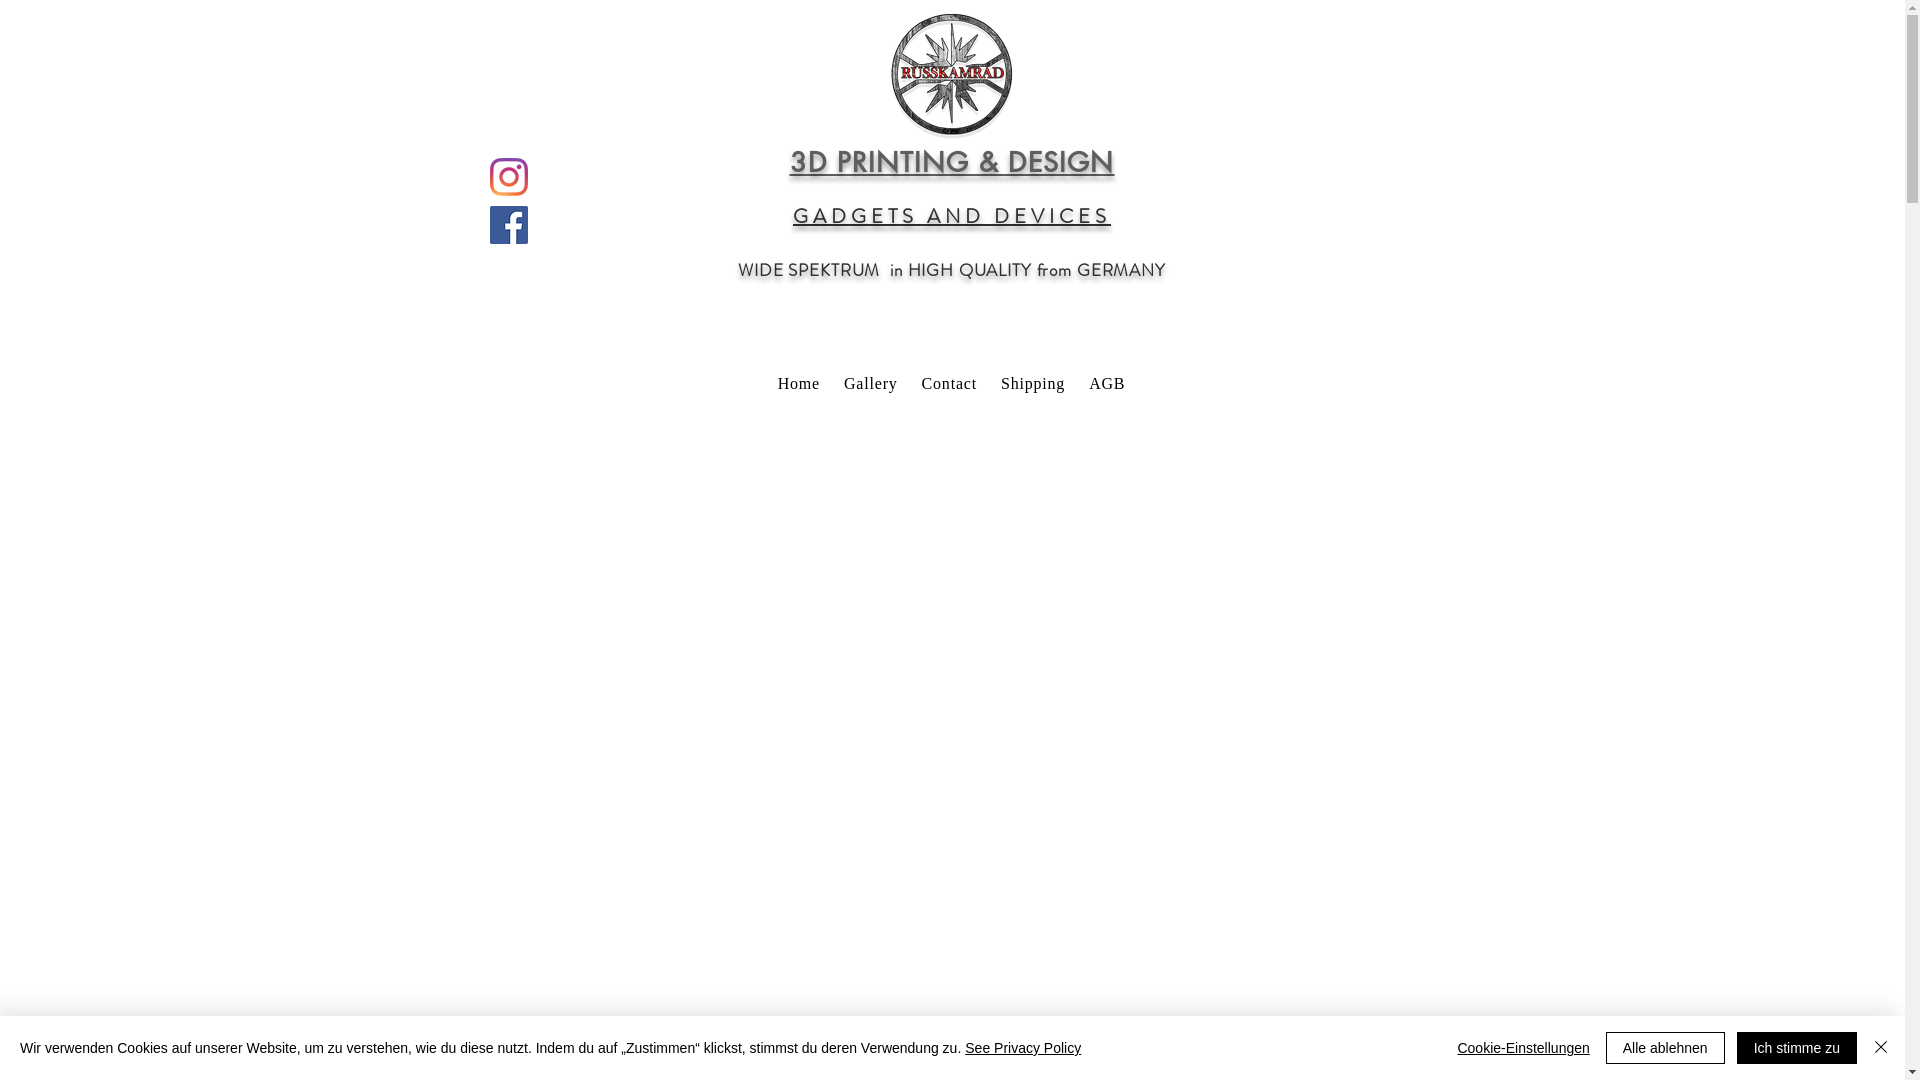 This screenshot has height=1080, width=1920. Describe the element at coordinates (950, 384) in the screenshot. I see `Contact` at that location.